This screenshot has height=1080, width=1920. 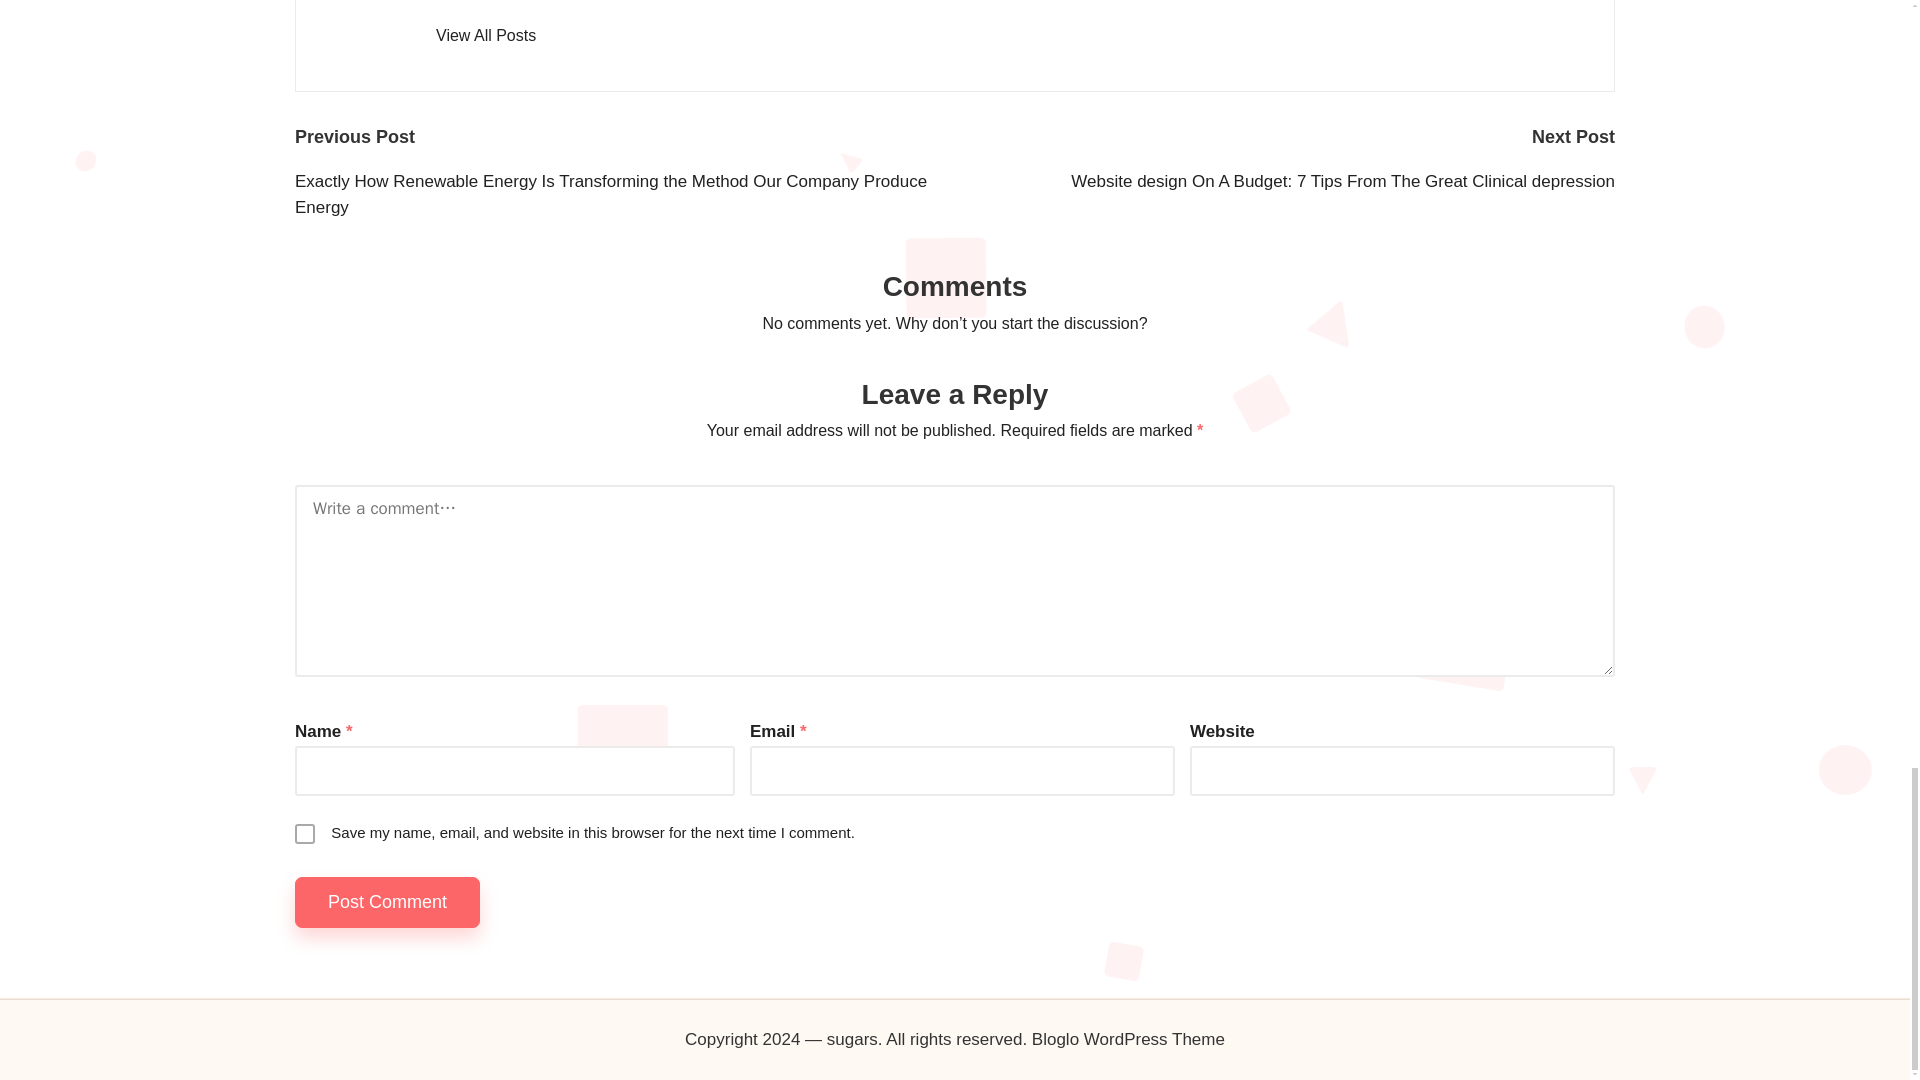 I want to click on Bloglo WordPress Theme, so click(x=1128, y=1040).